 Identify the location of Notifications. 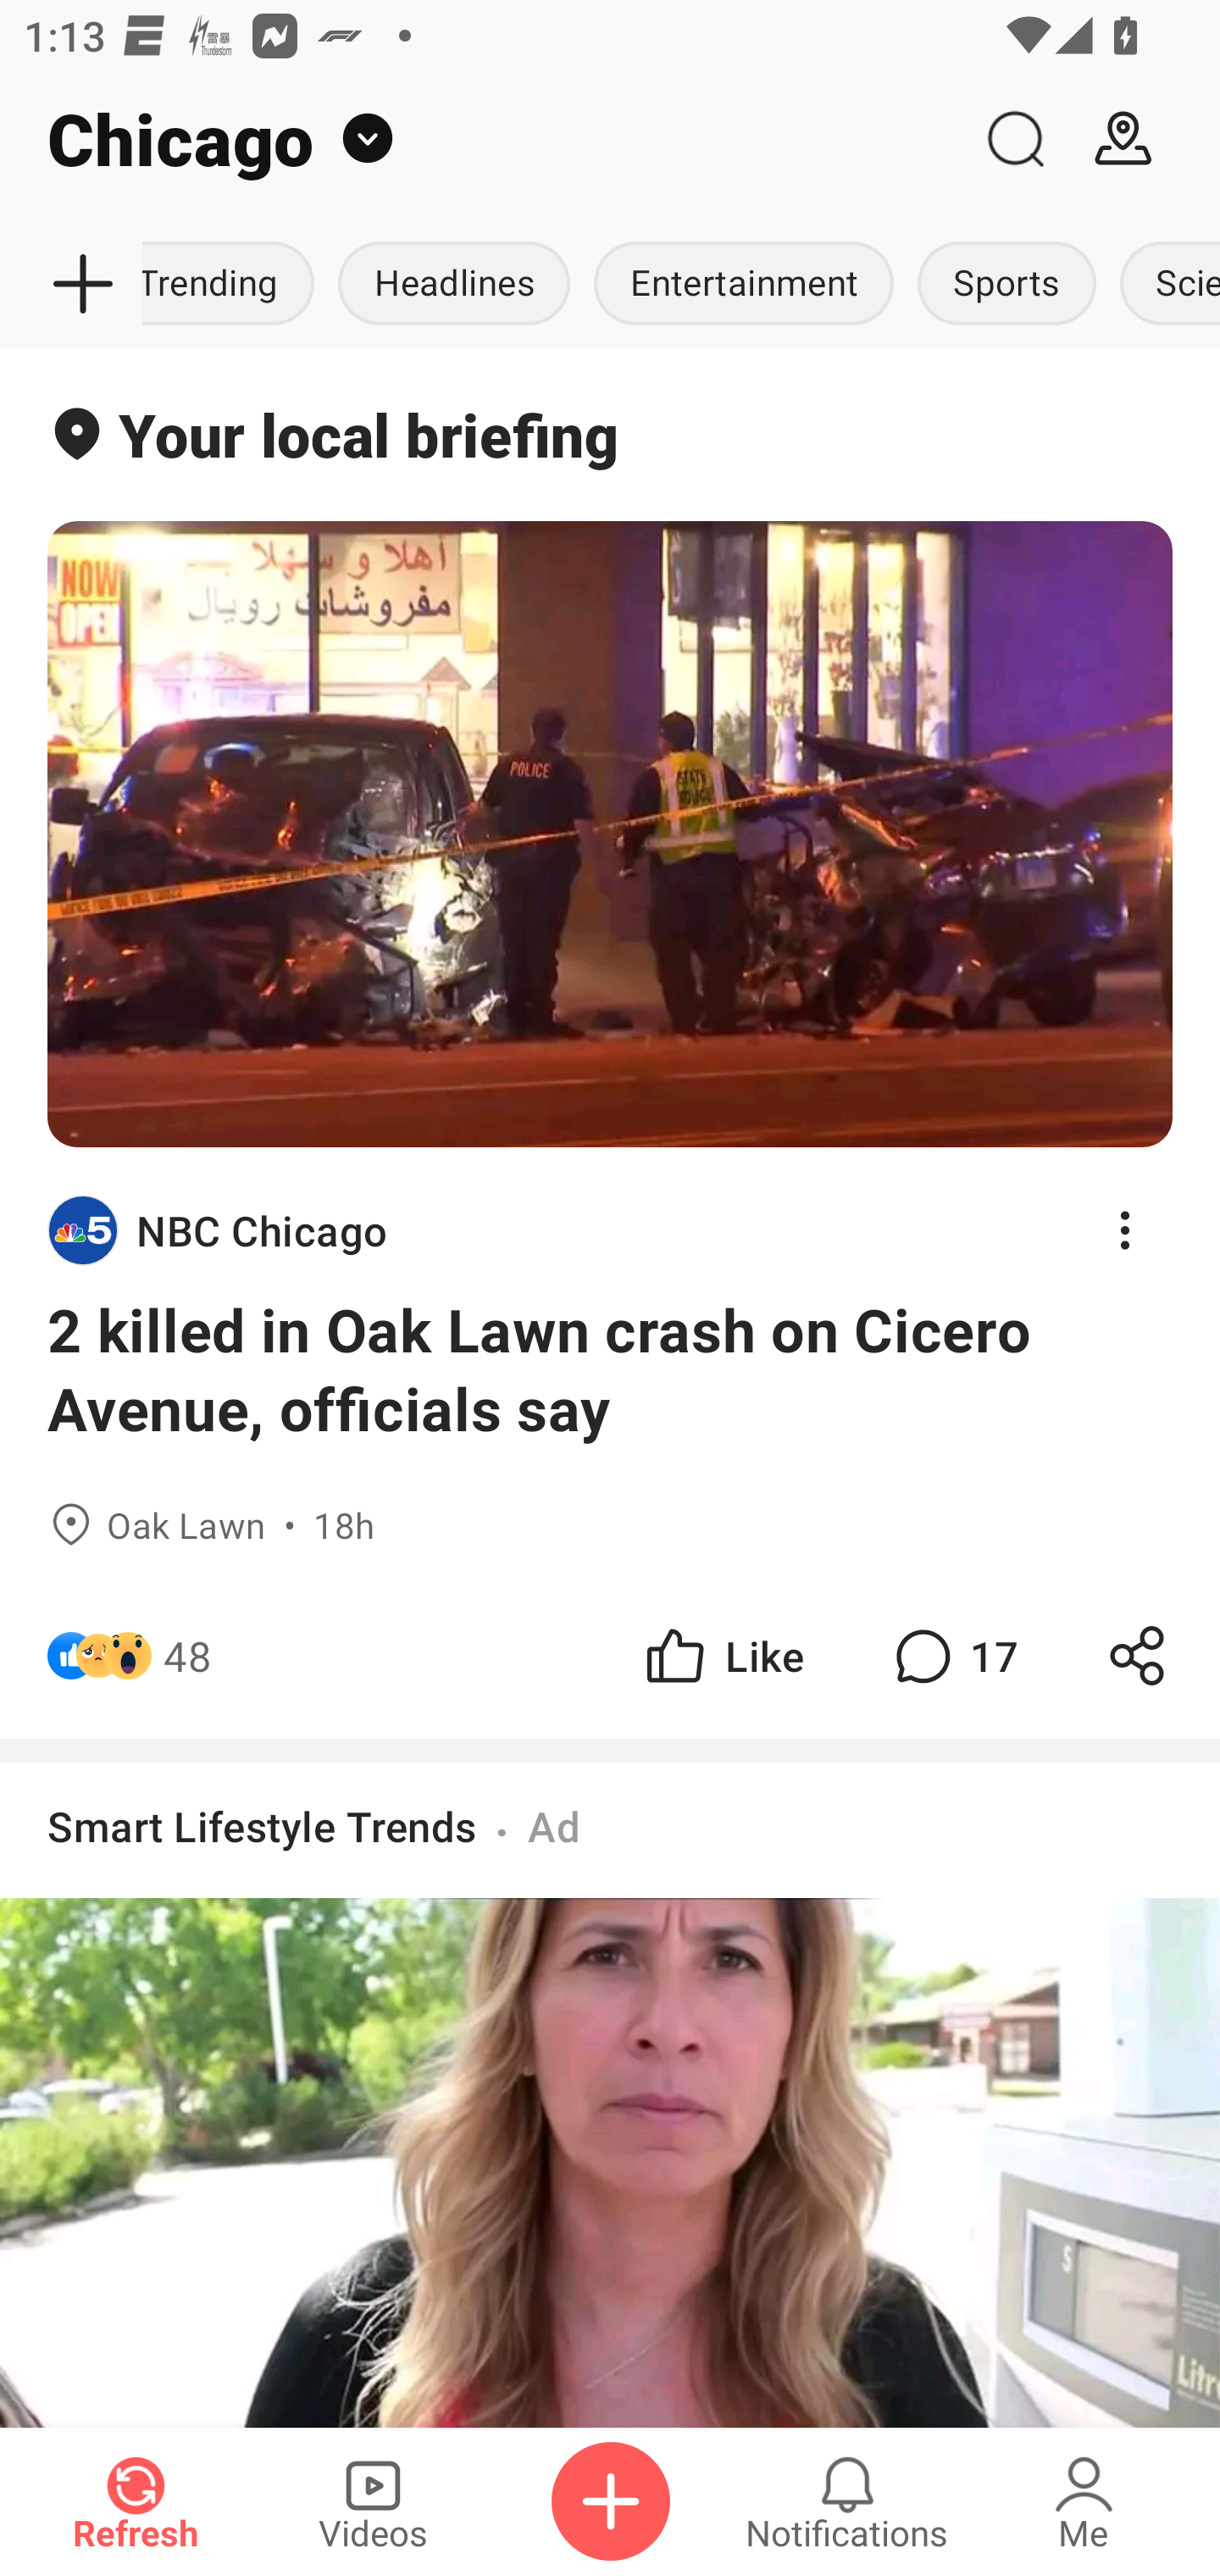
(847, 2501).